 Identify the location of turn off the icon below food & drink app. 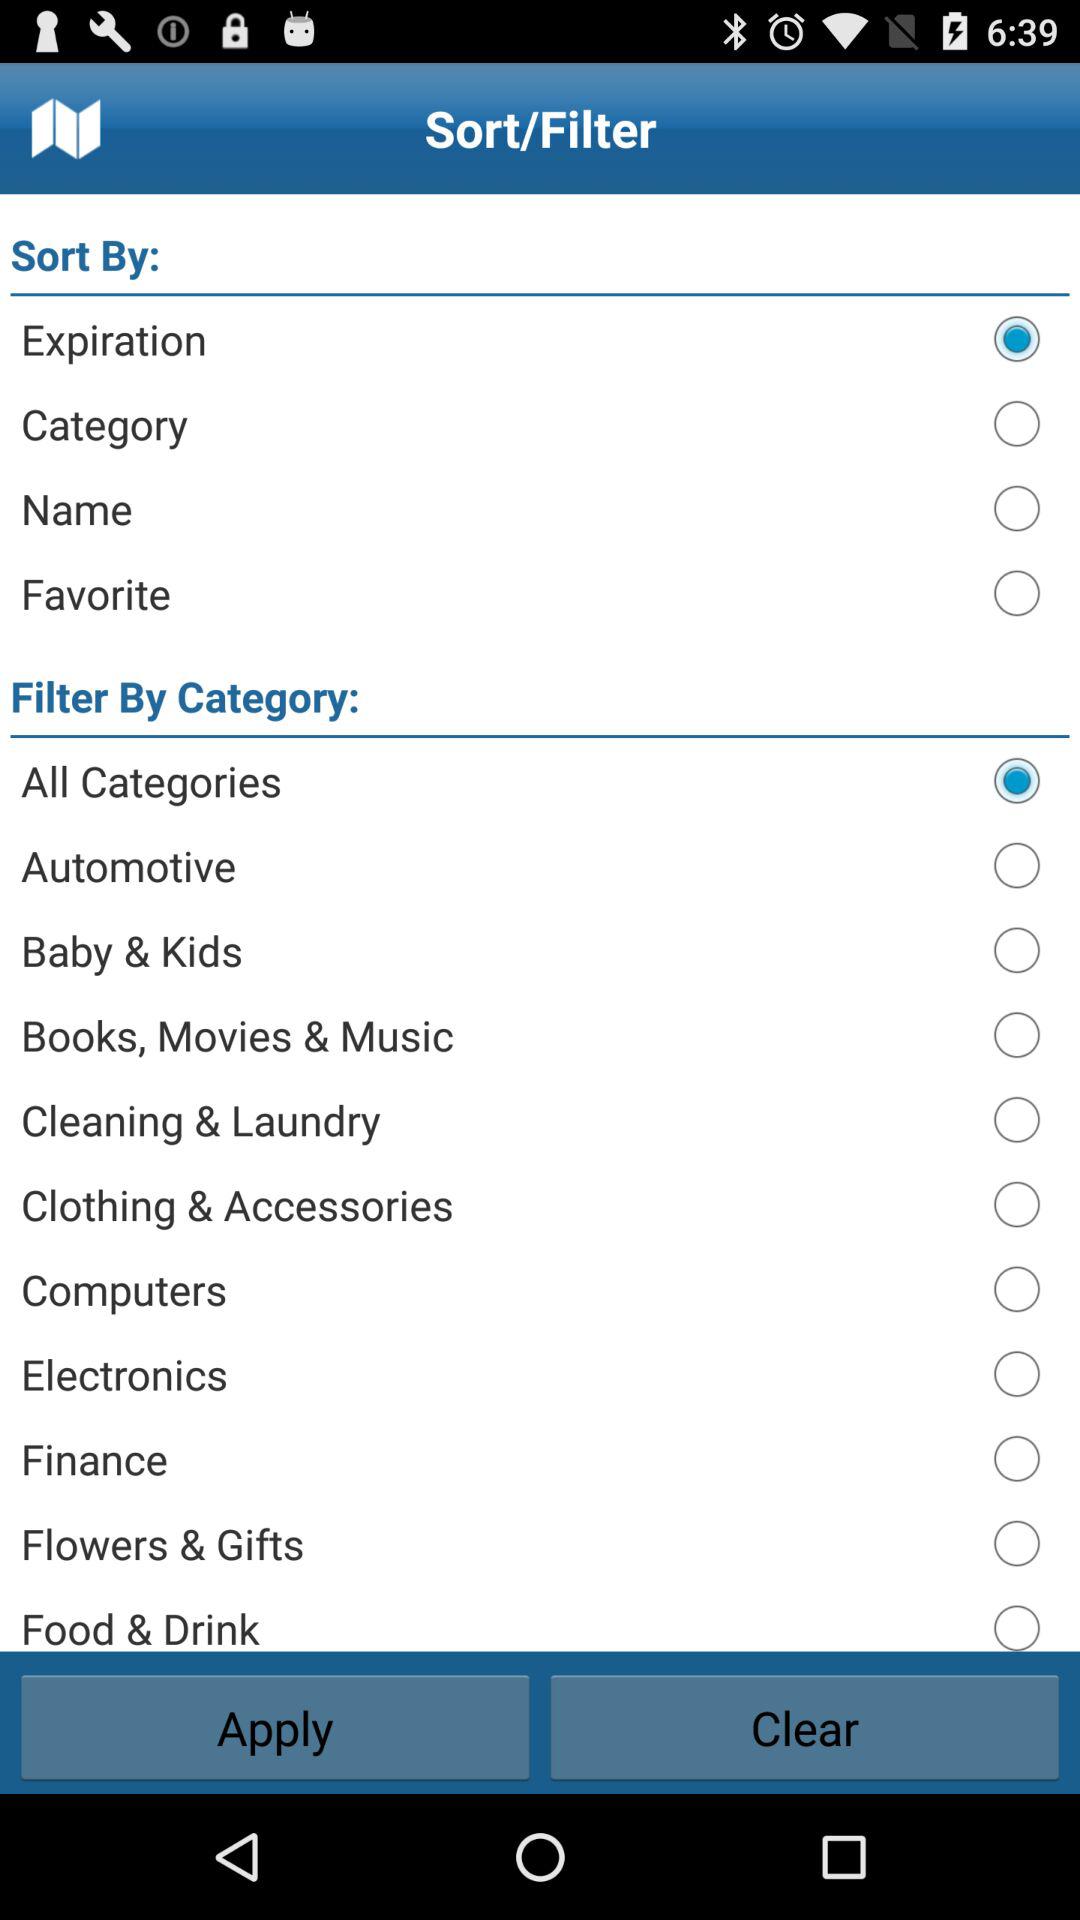
(804, 1728).